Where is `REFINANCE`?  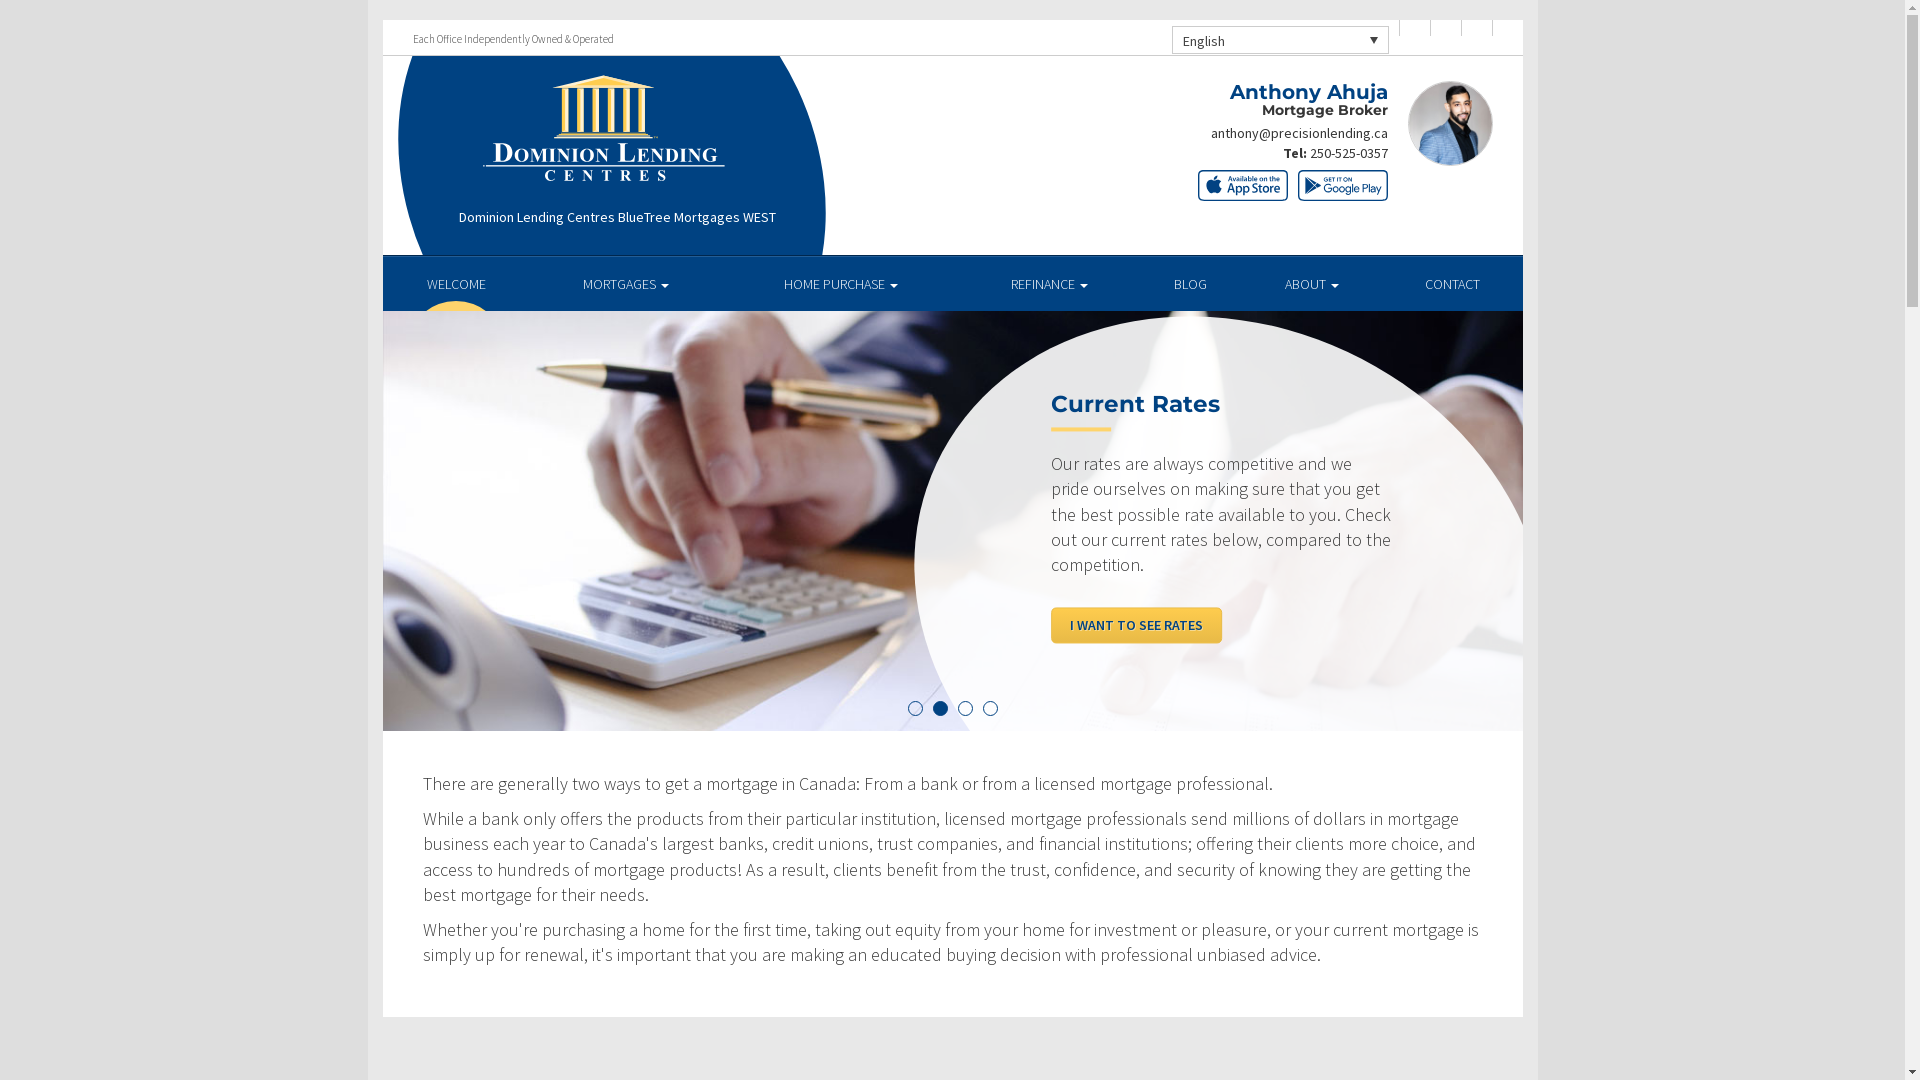 REFINANCE is located at coordinates (1050, 284).